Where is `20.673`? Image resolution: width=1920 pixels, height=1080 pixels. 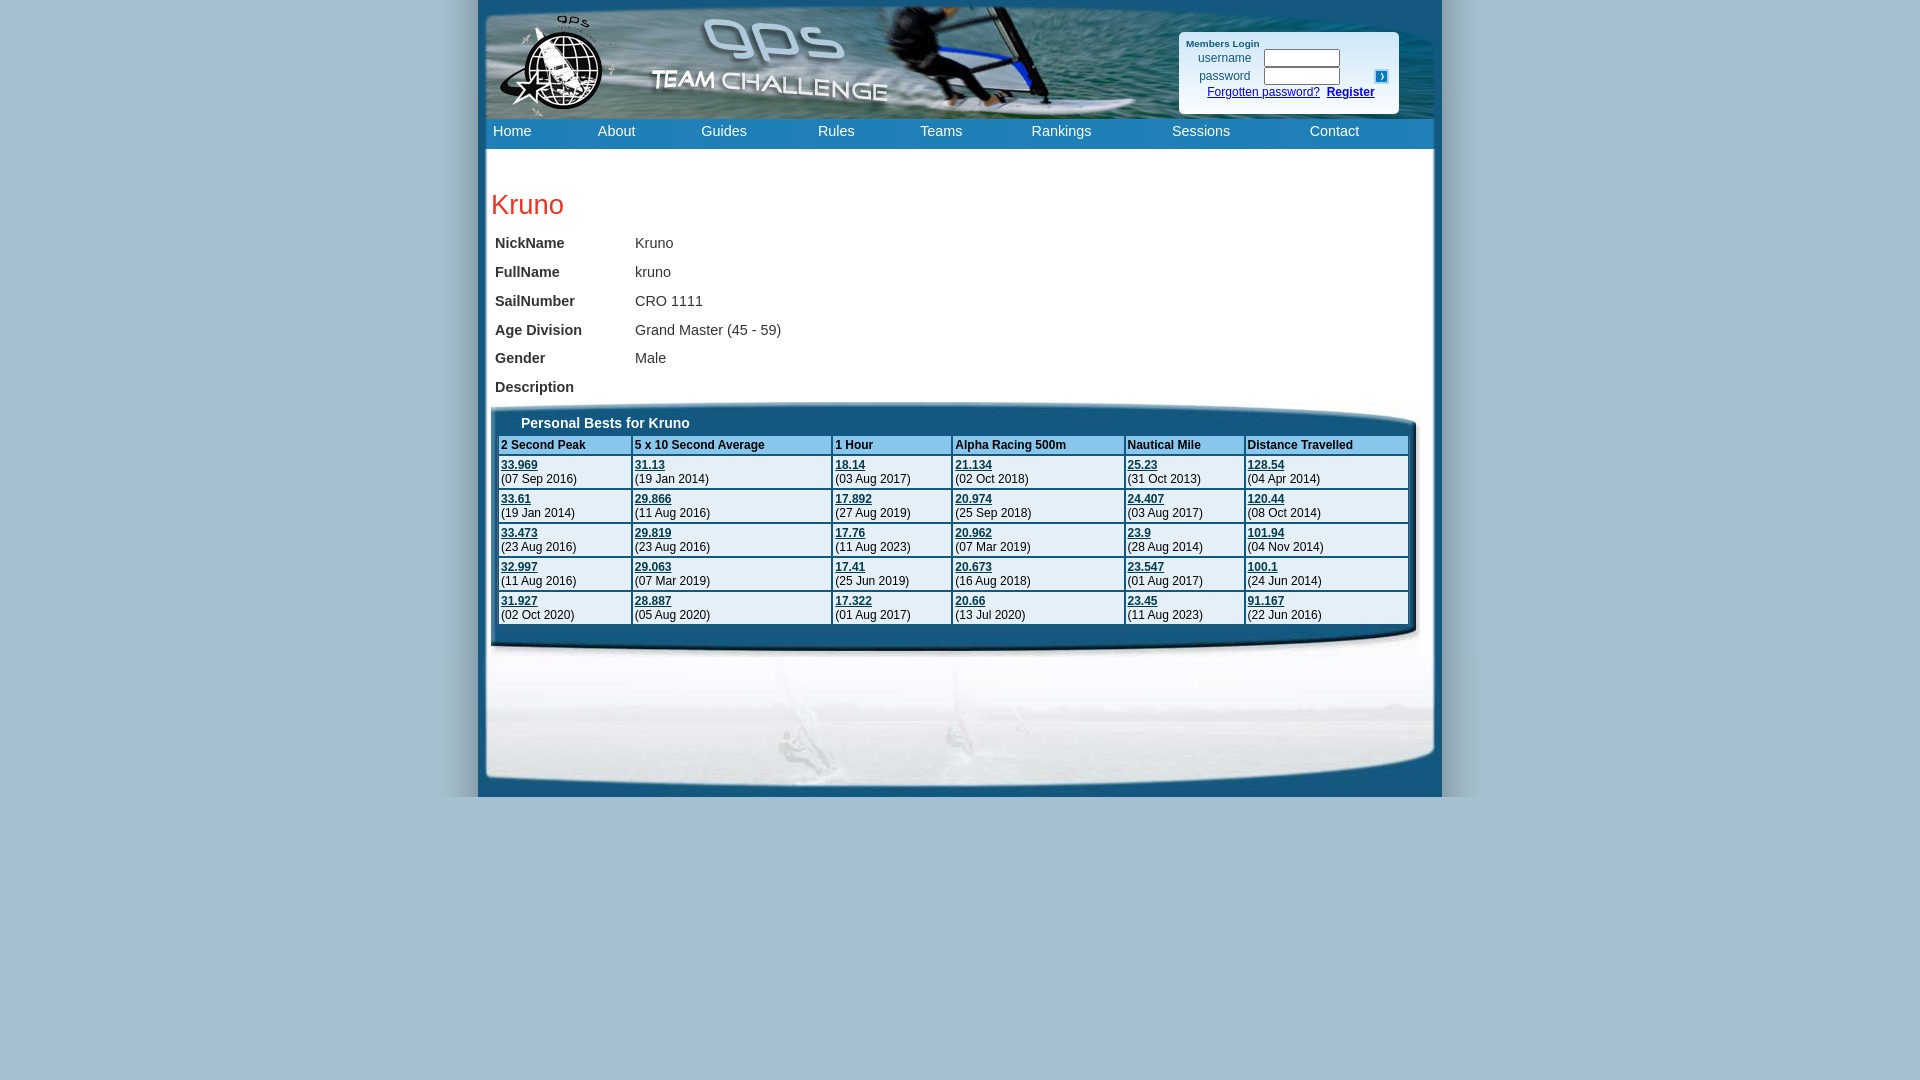 20.673 is located at coordinates (974, 567).